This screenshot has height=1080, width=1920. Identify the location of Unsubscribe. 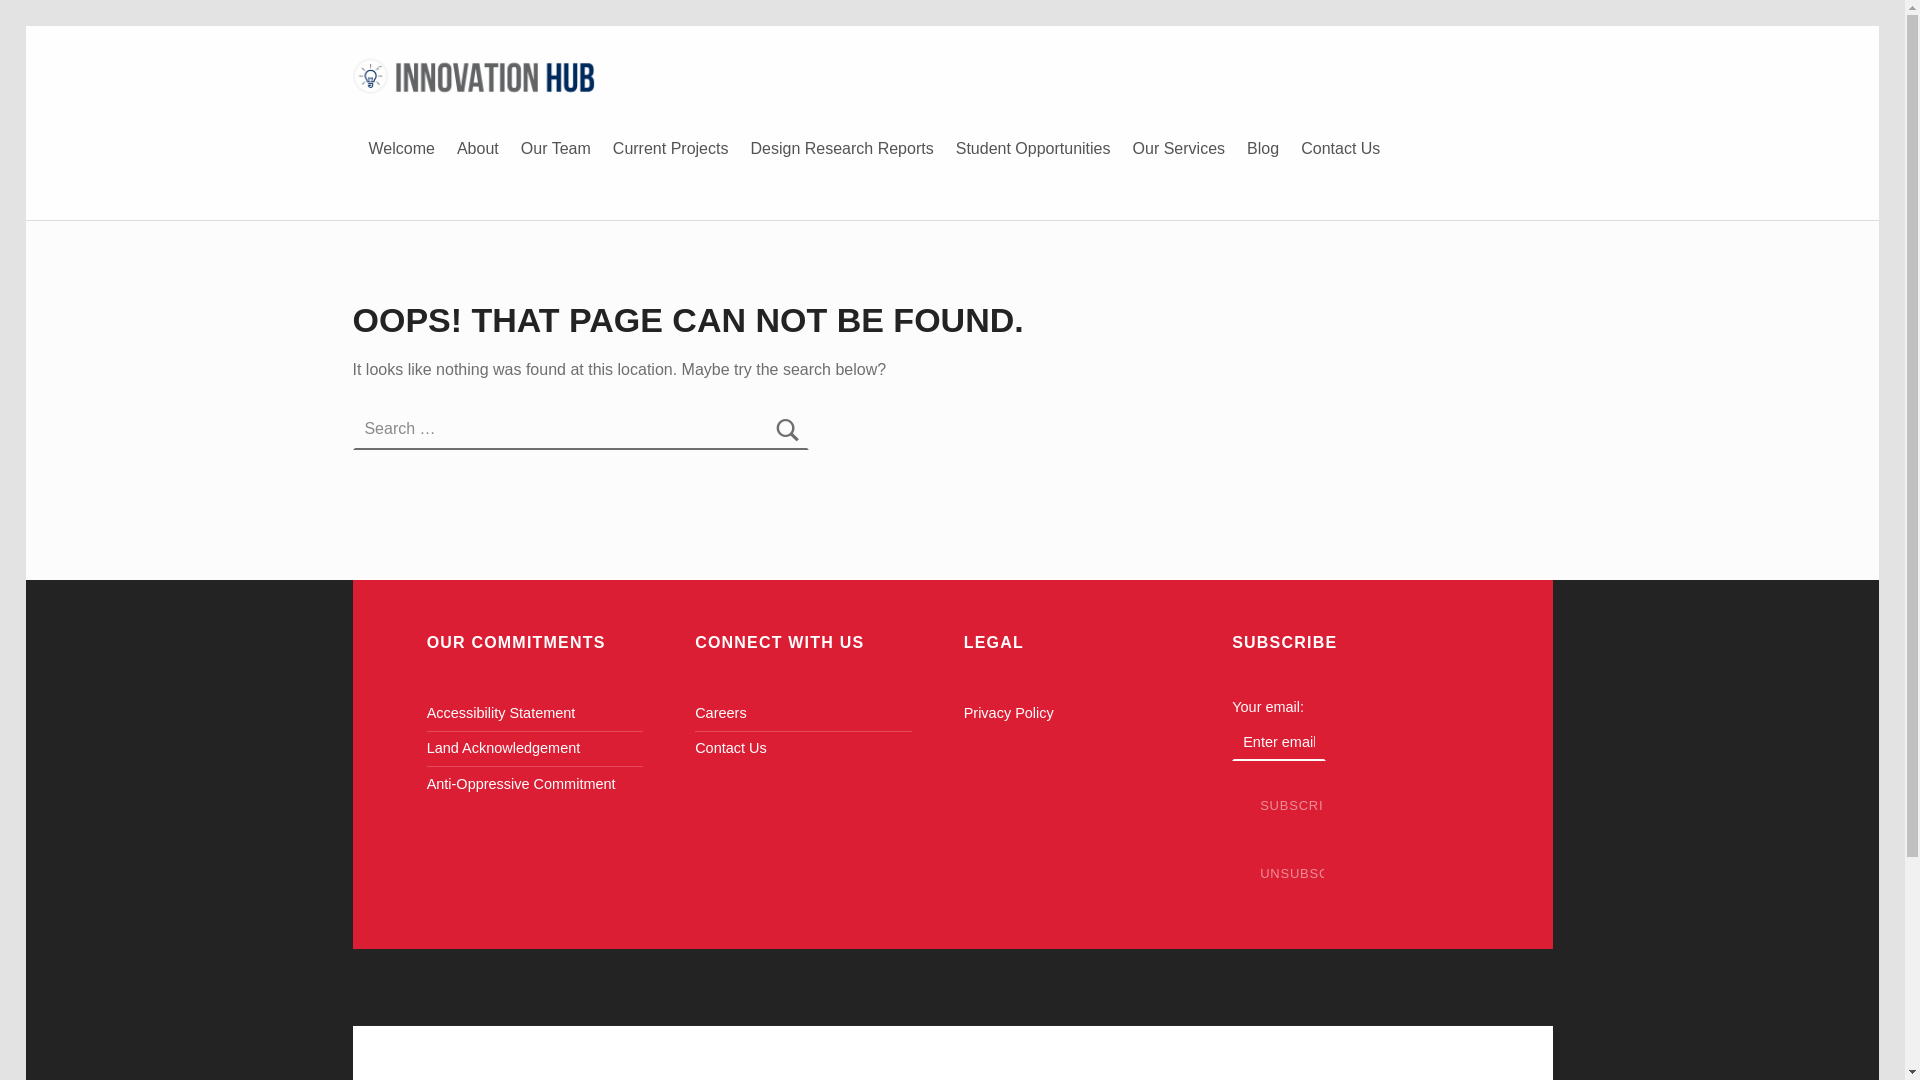
(1279, 874).